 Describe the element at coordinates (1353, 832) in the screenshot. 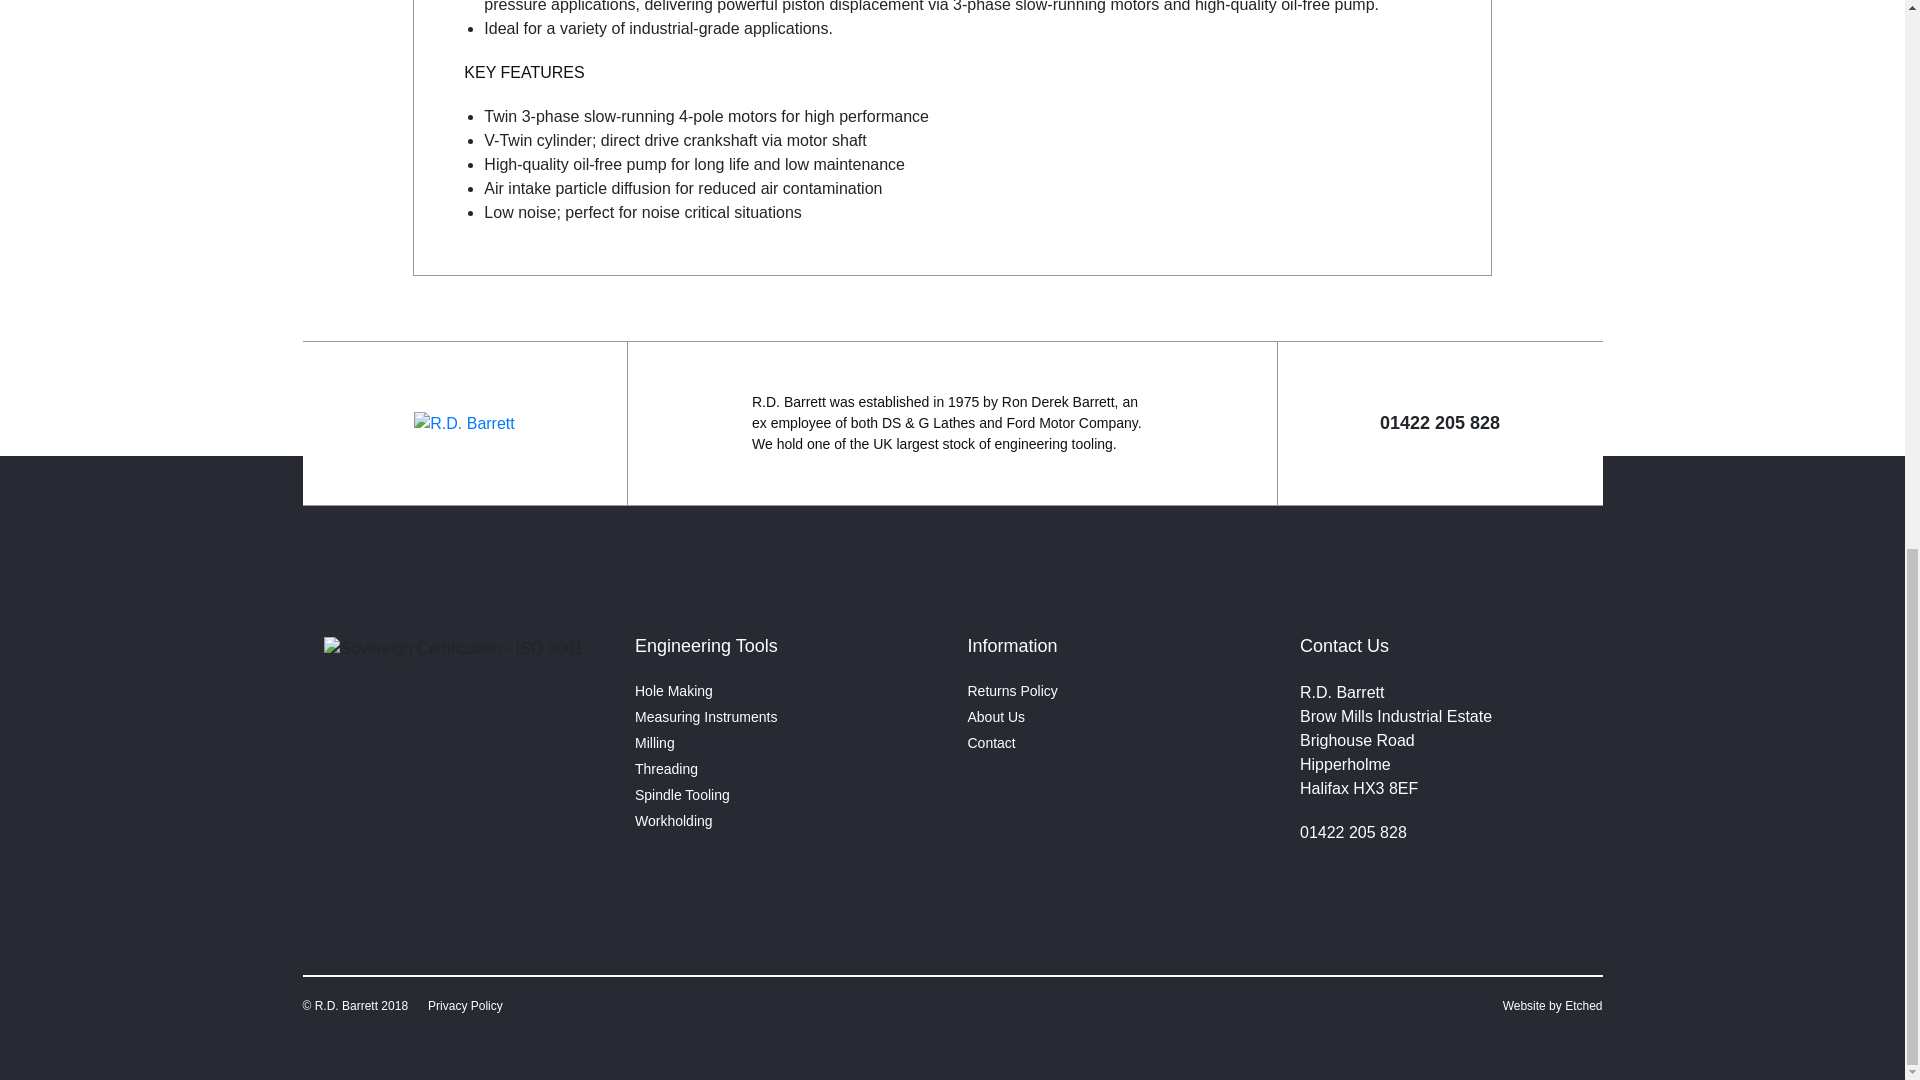

I see `01422 205 828` at that location.